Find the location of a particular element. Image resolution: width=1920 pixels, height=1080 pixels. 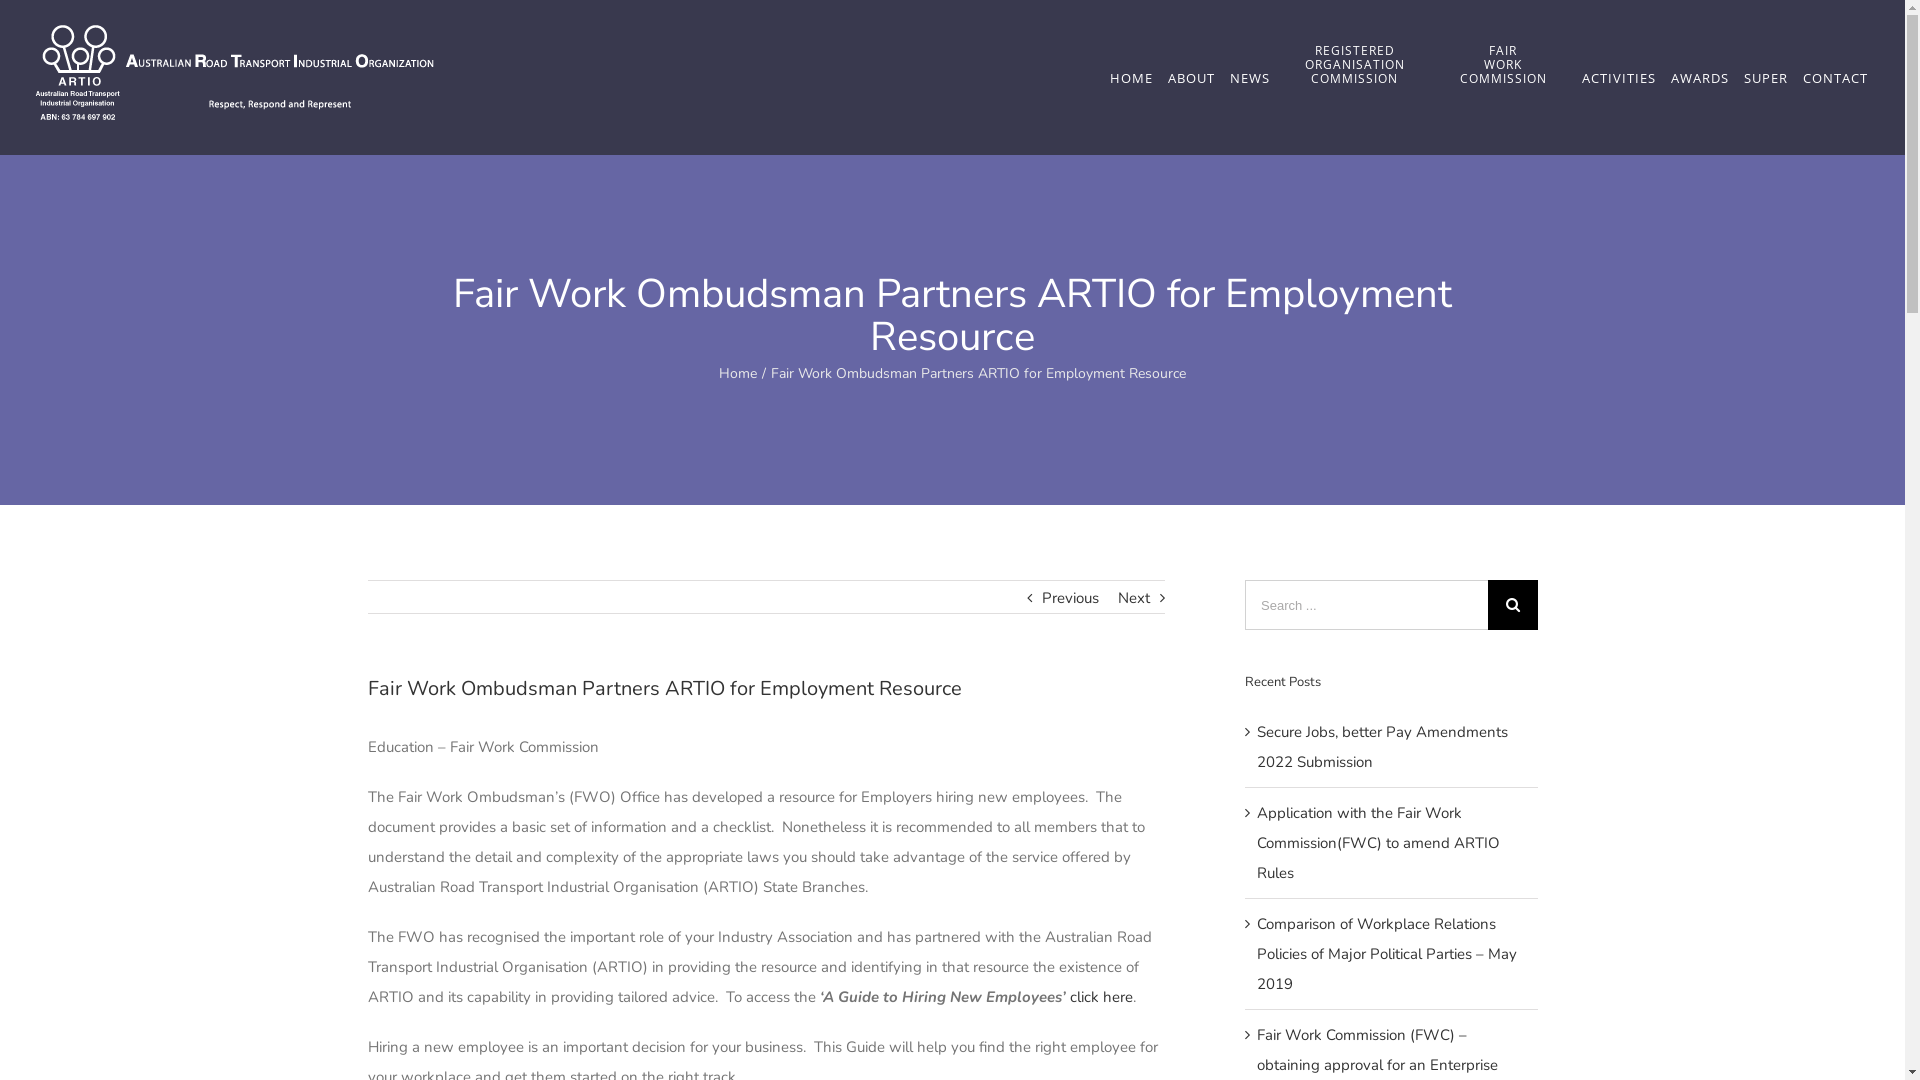

Previous is located at coordinates (1070, 598).